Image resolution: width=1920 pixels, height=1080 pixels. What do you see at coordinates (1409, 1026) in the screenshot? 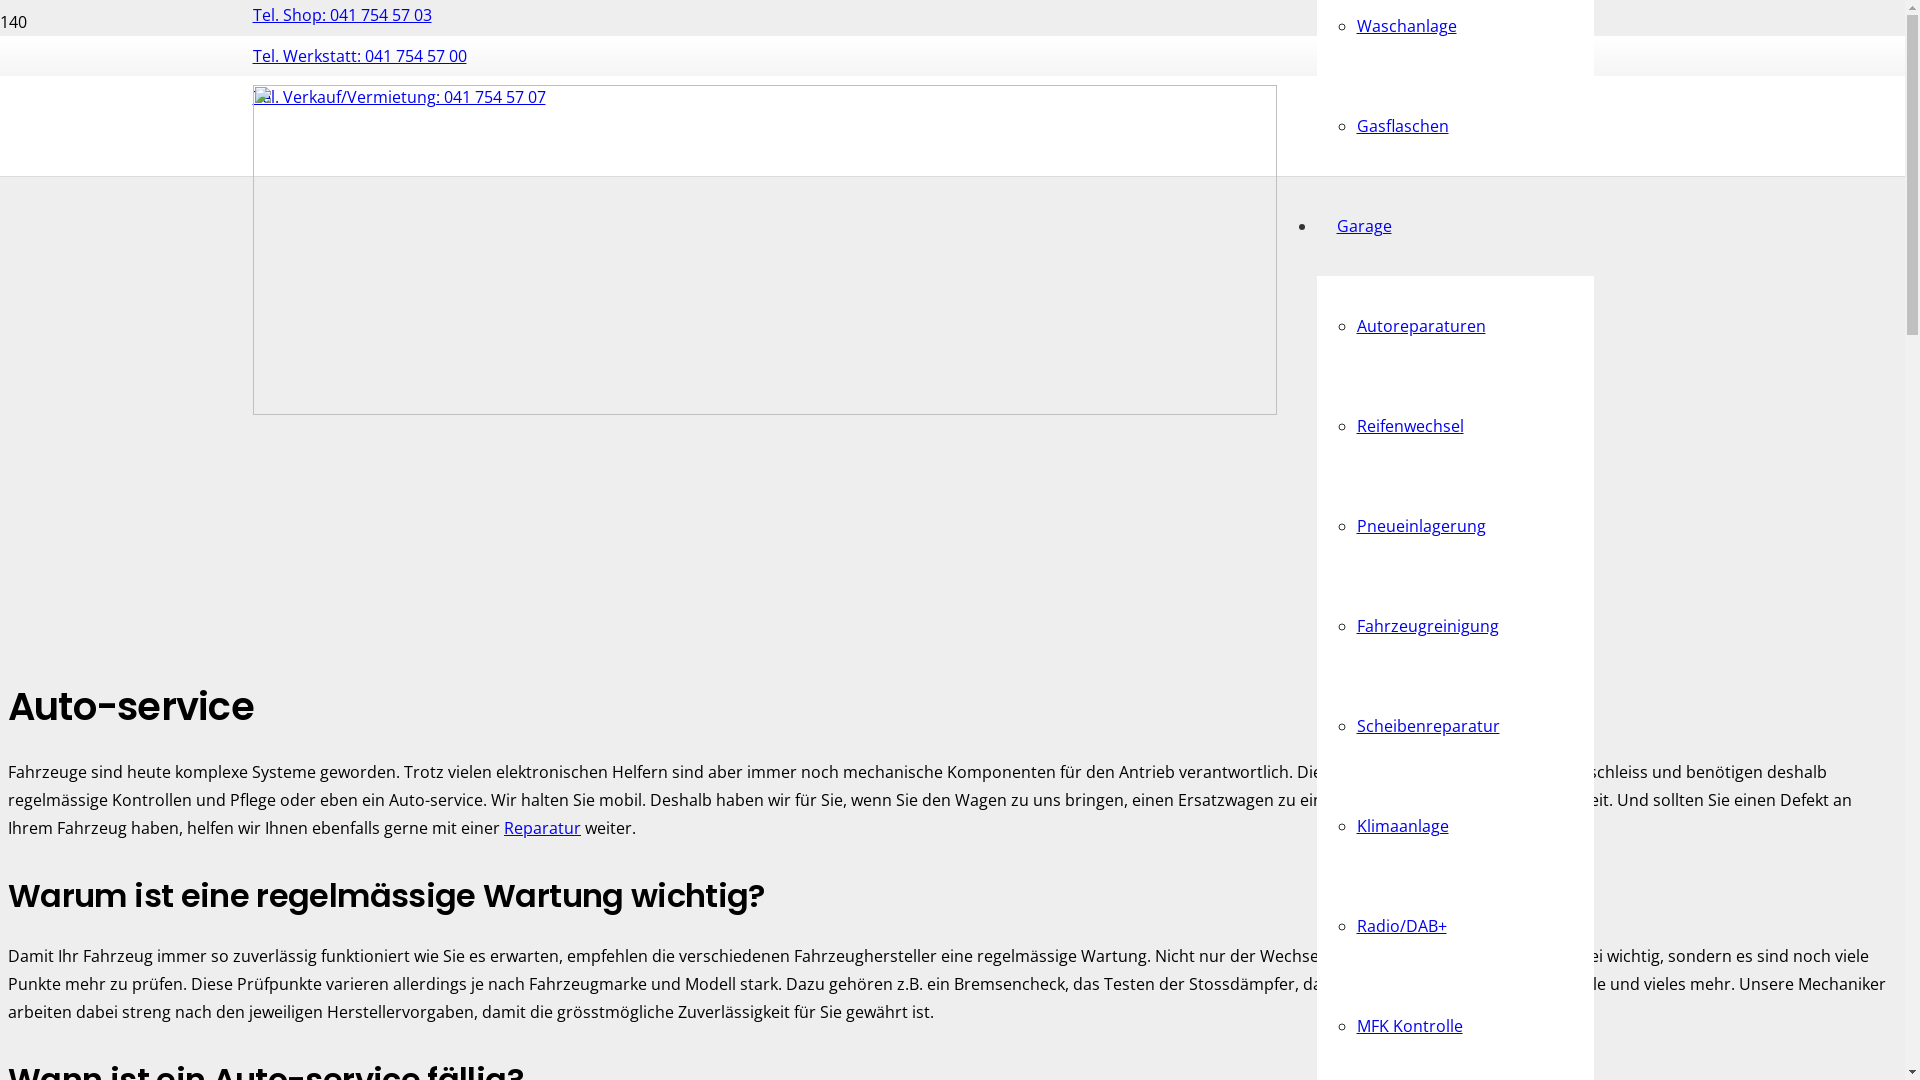
I see `MFK Kontrolle` at bounding box center [1409, 1026].